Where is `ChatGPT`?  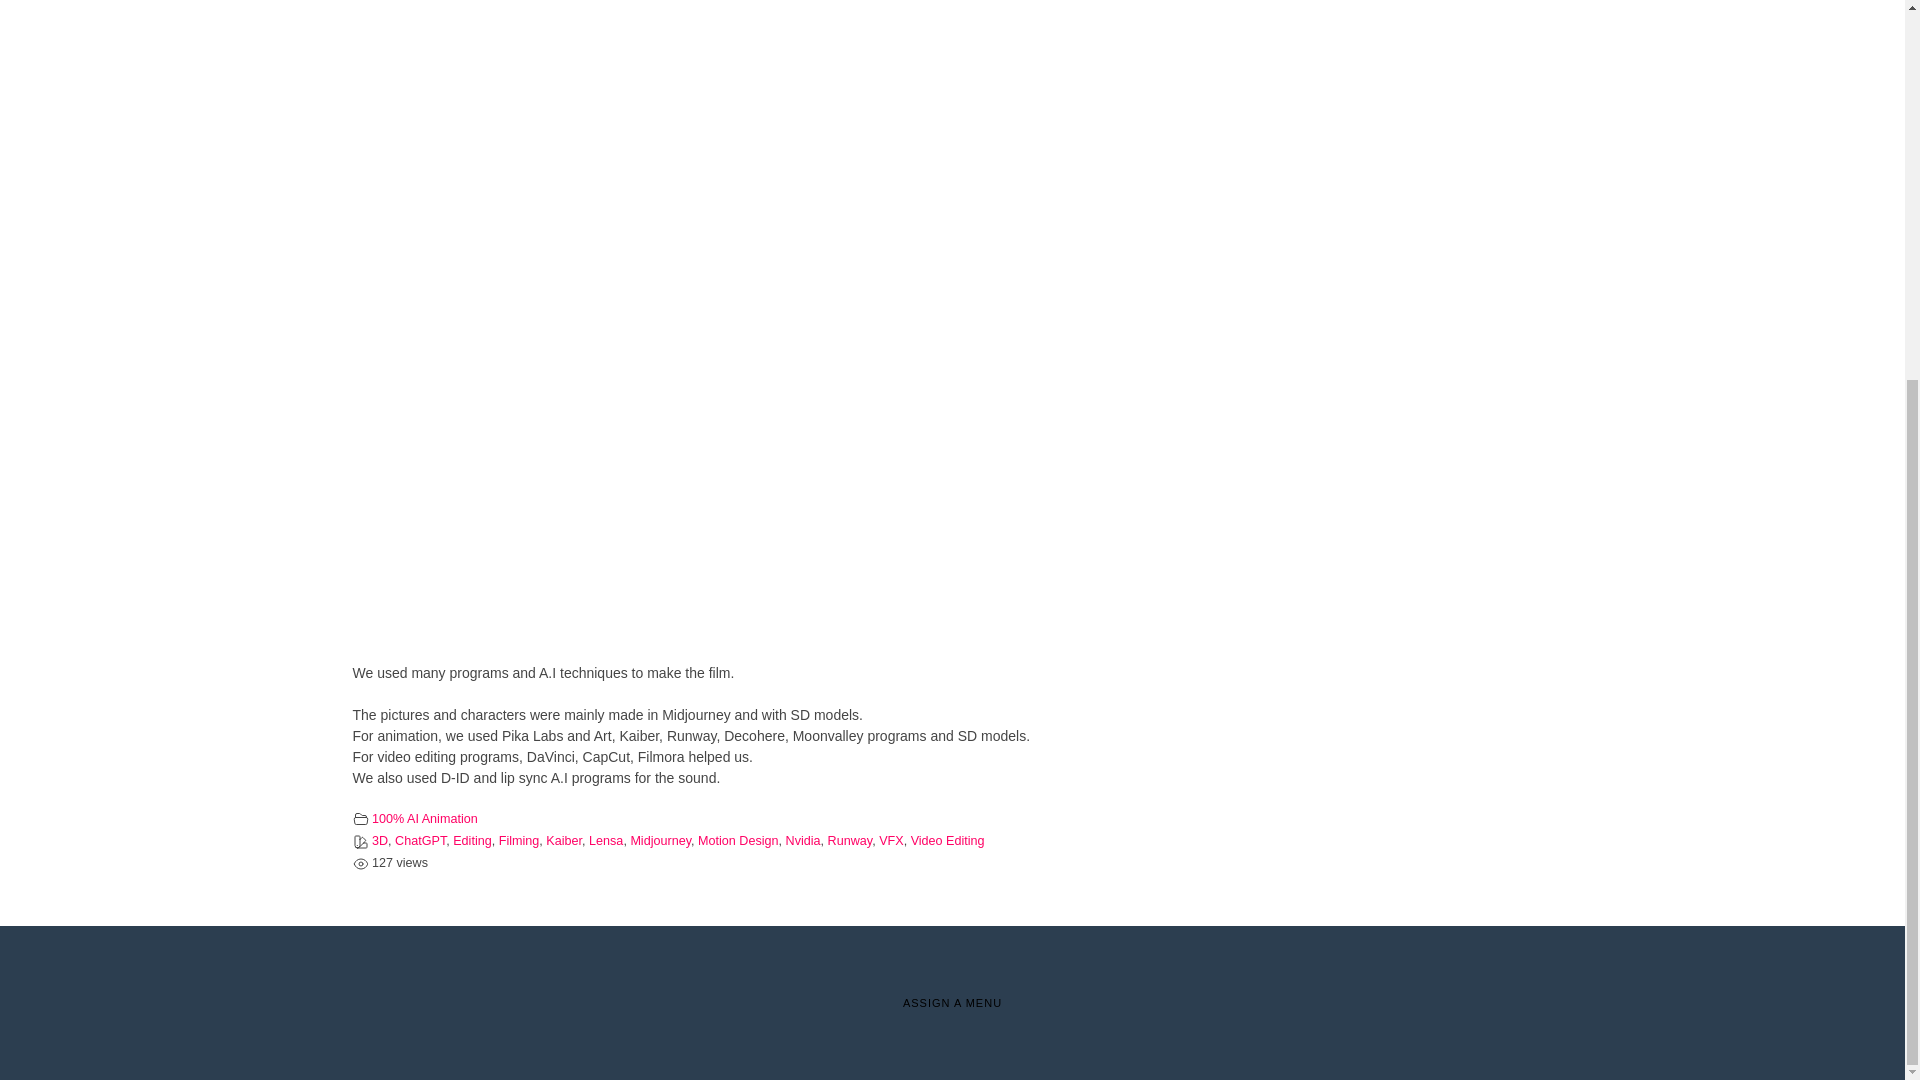 ChatGPT is located at coordinates (420, 840).